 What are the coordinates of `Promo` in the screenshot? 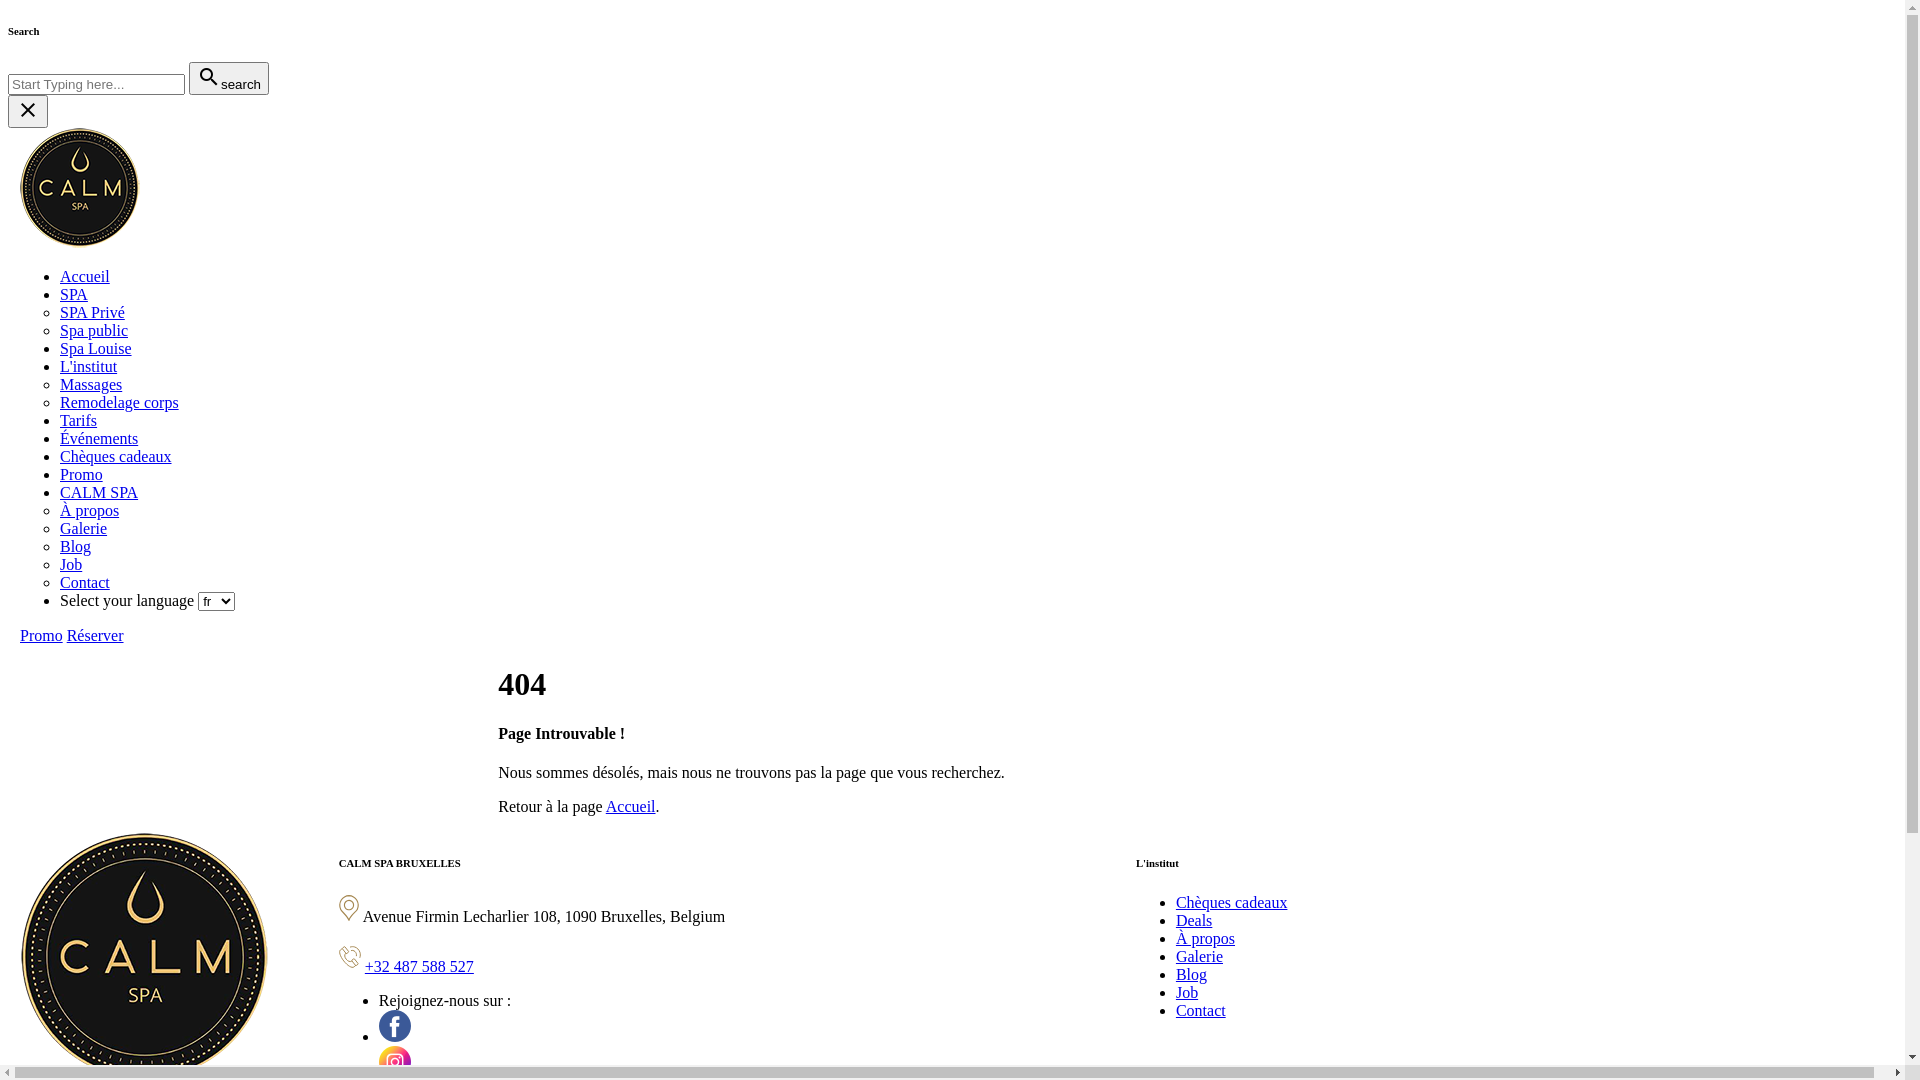 It's located at (82, 474).